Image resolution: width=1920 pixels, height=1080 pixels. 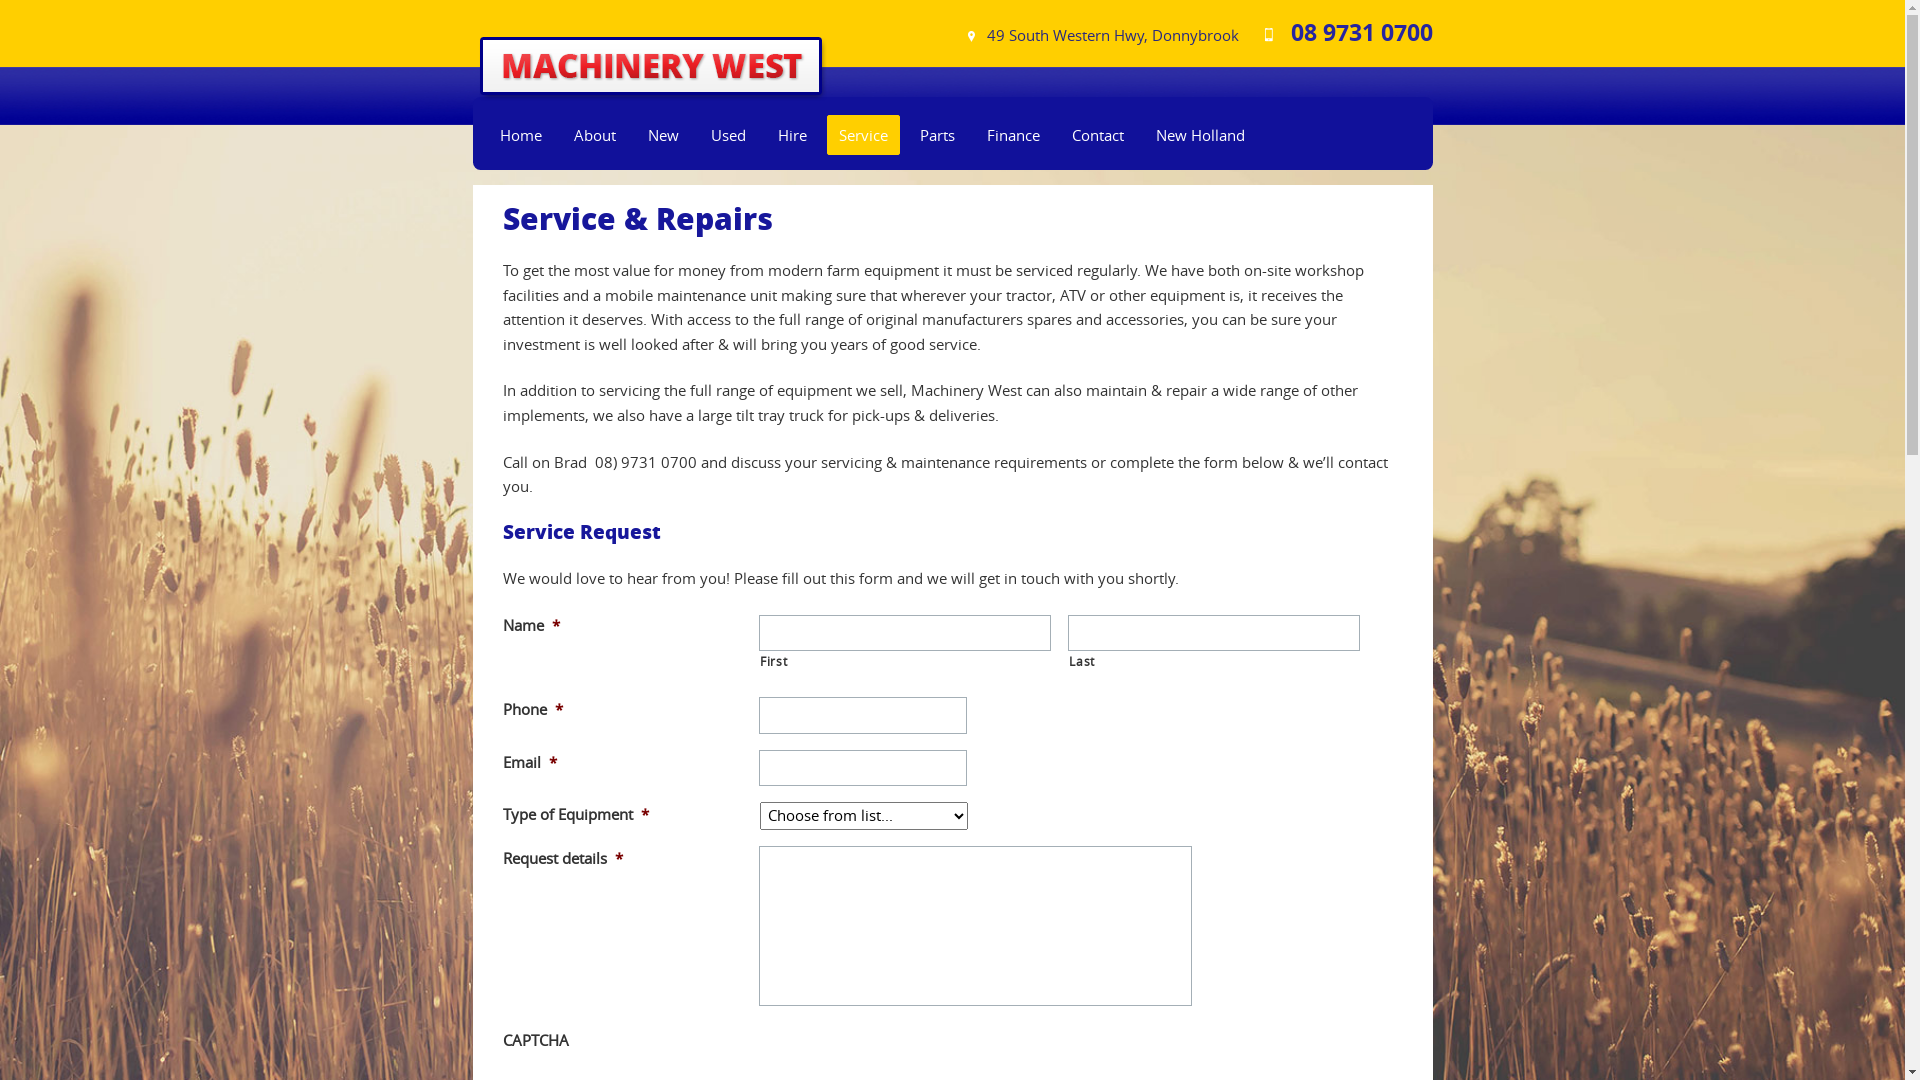 I want to click on 08 9731 0700, so click(x=1338, y=32).